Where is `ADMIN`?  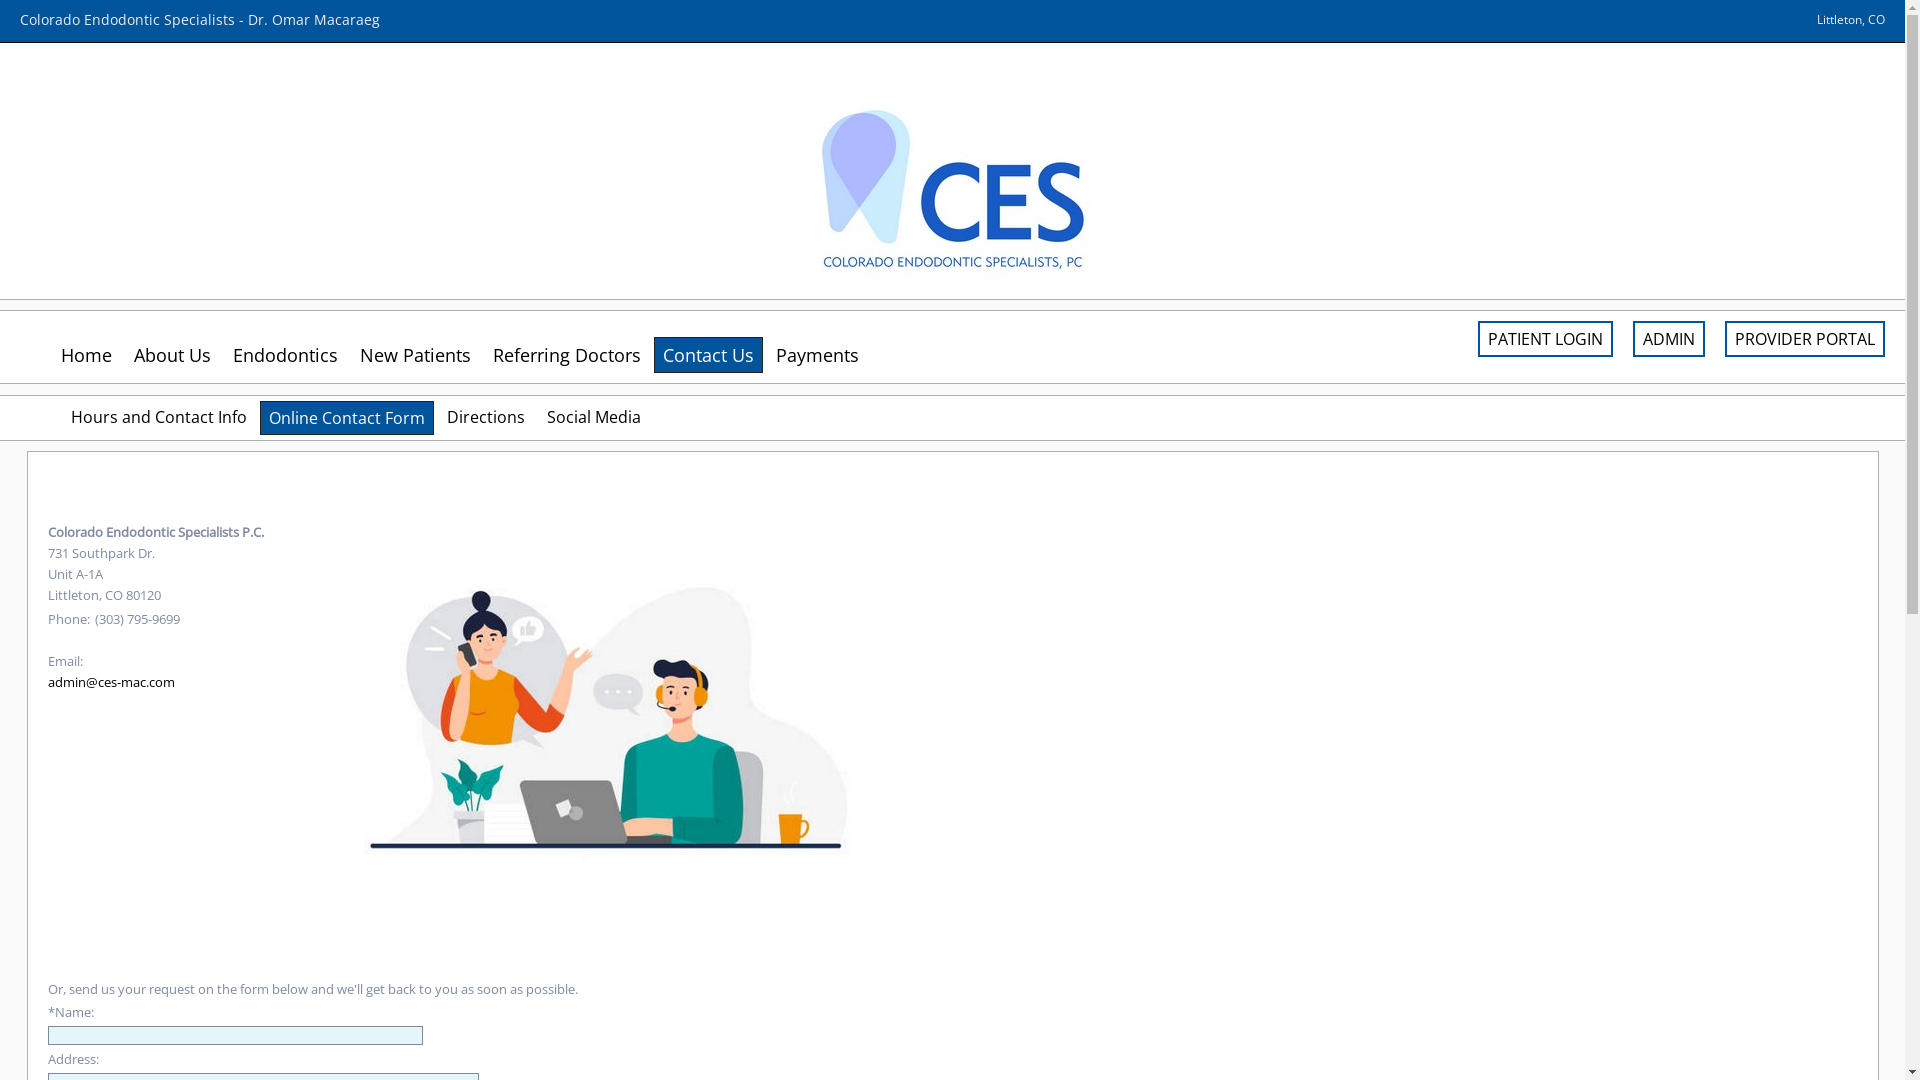
ADMIN is located at coordinates (1669, 339).